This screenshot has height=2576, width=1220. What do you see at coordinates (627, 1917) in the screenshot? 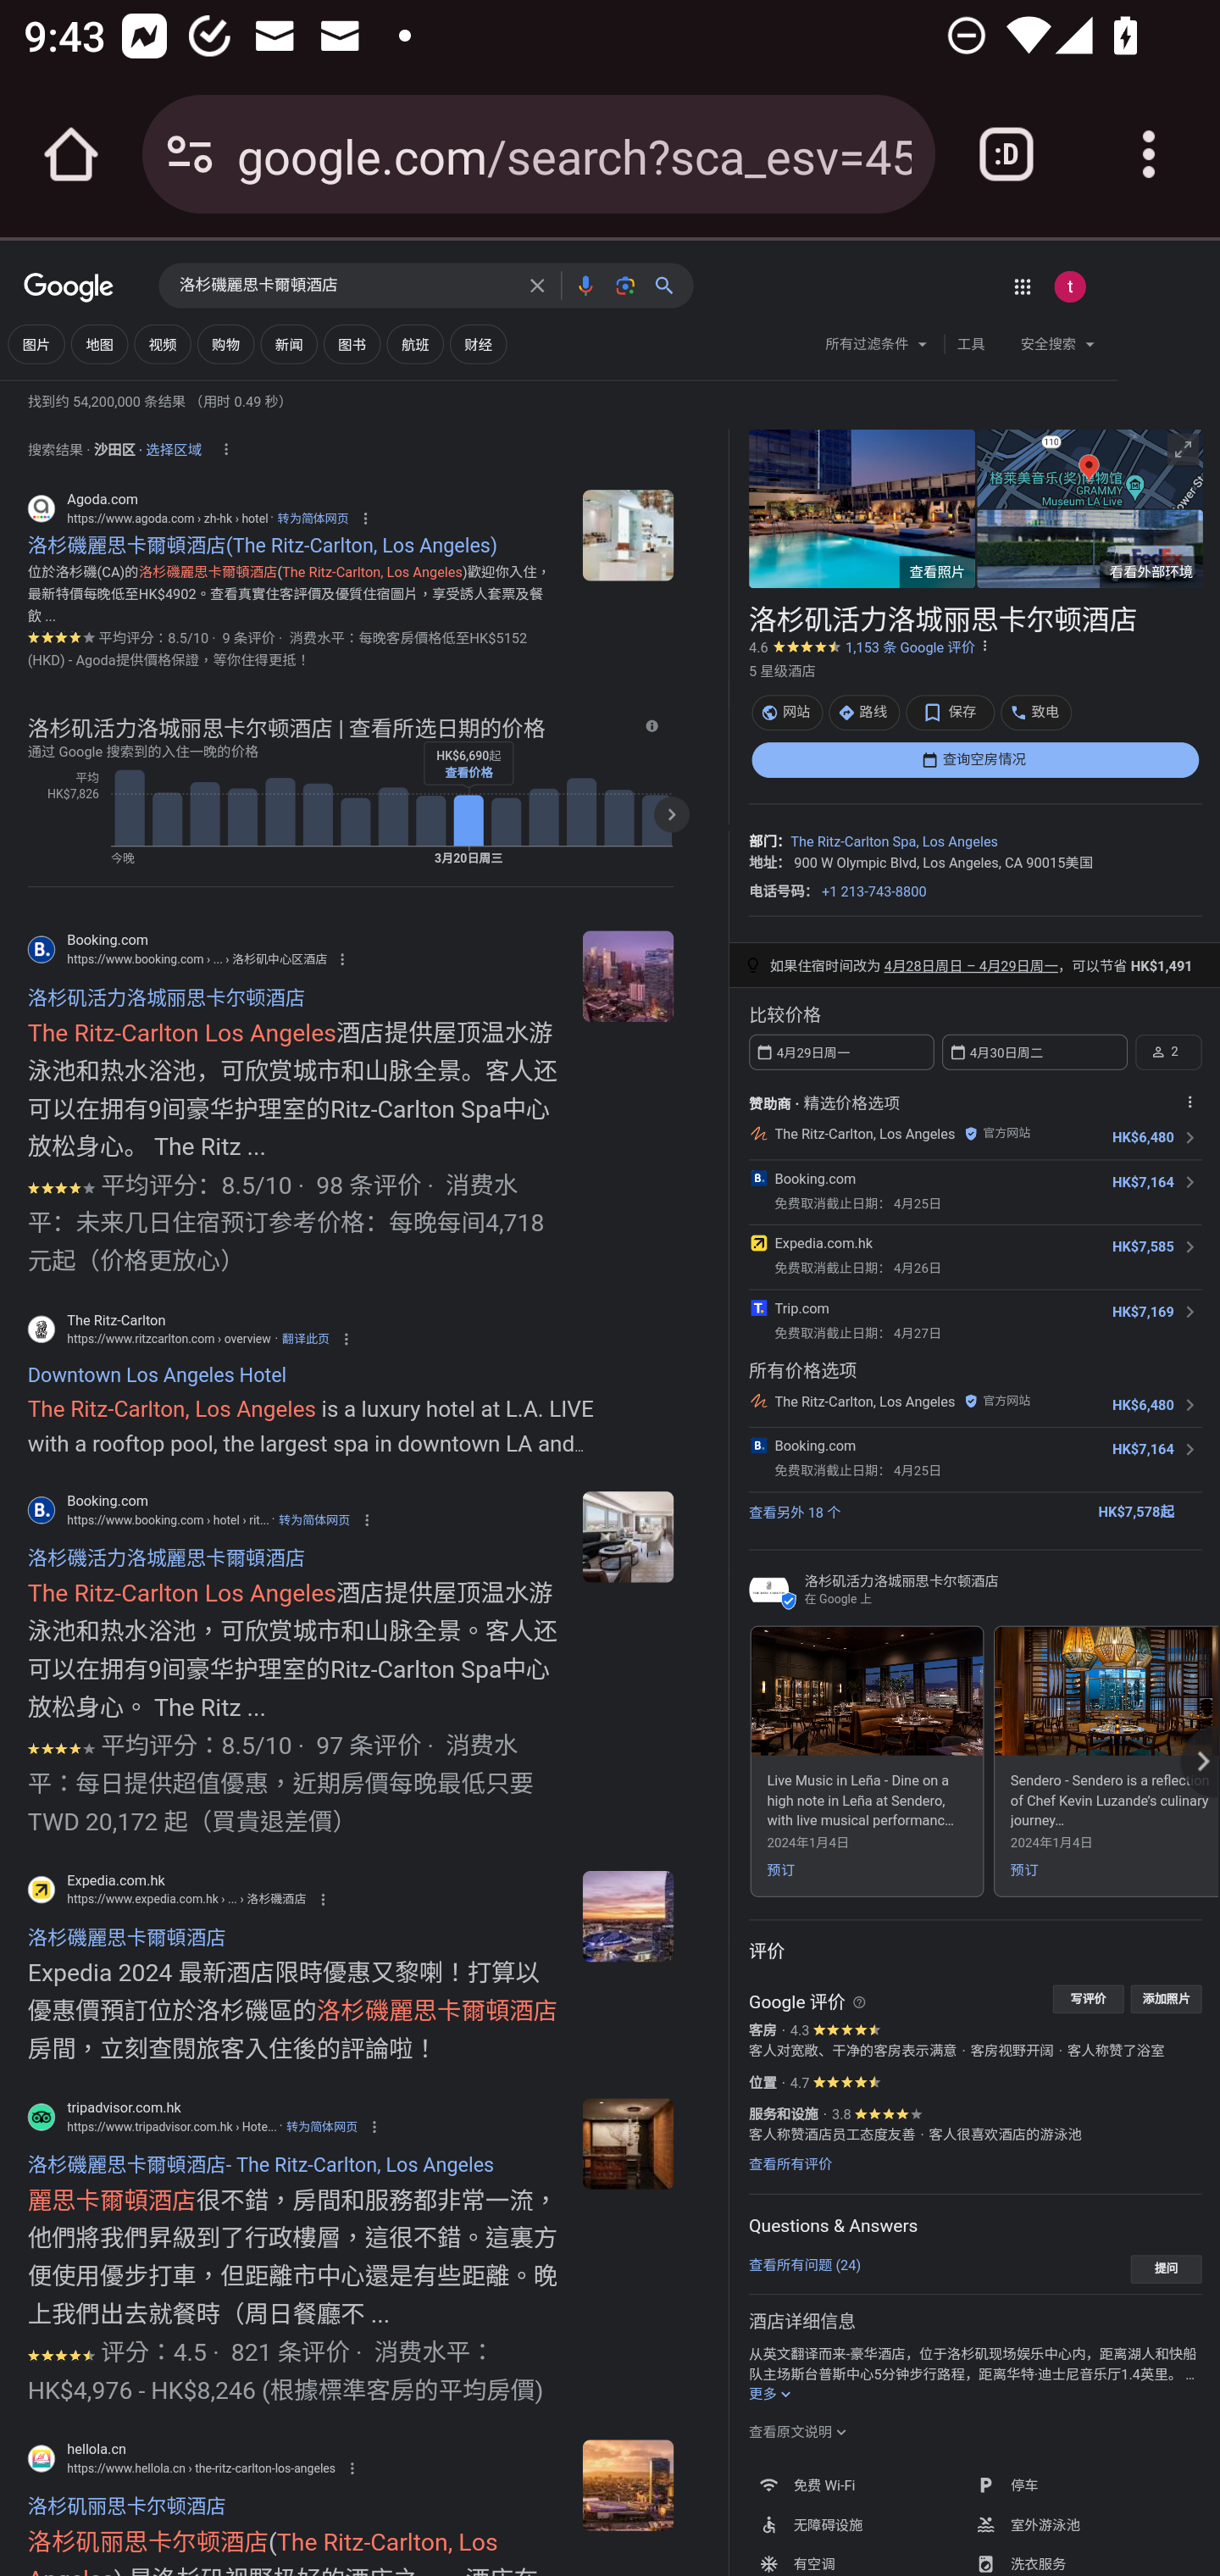
I see `Los-Angeles-Hotels-The-Ritz-Carlton.h3443706` at bounding box center [627, 1917].